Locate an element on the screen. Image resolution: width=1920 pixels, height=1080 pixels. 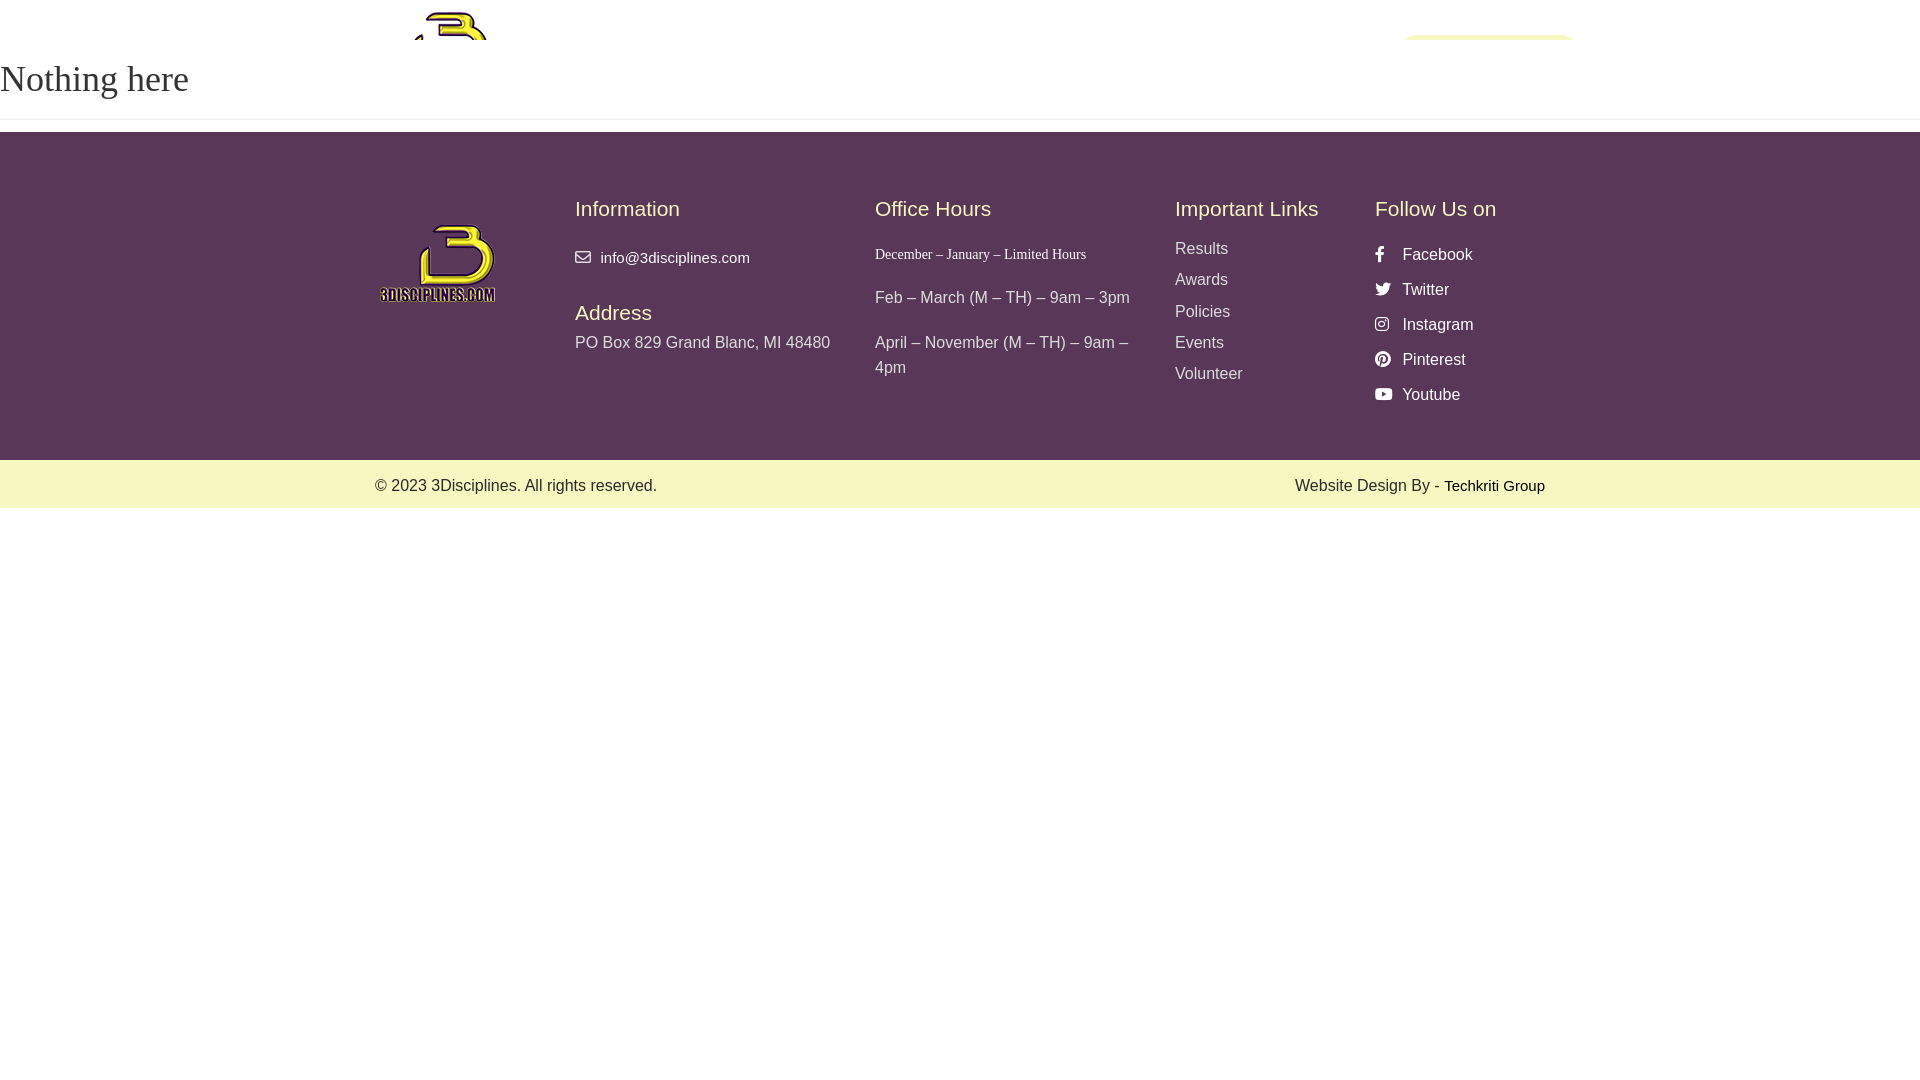
Awards is located at coordinates (1260, 280).